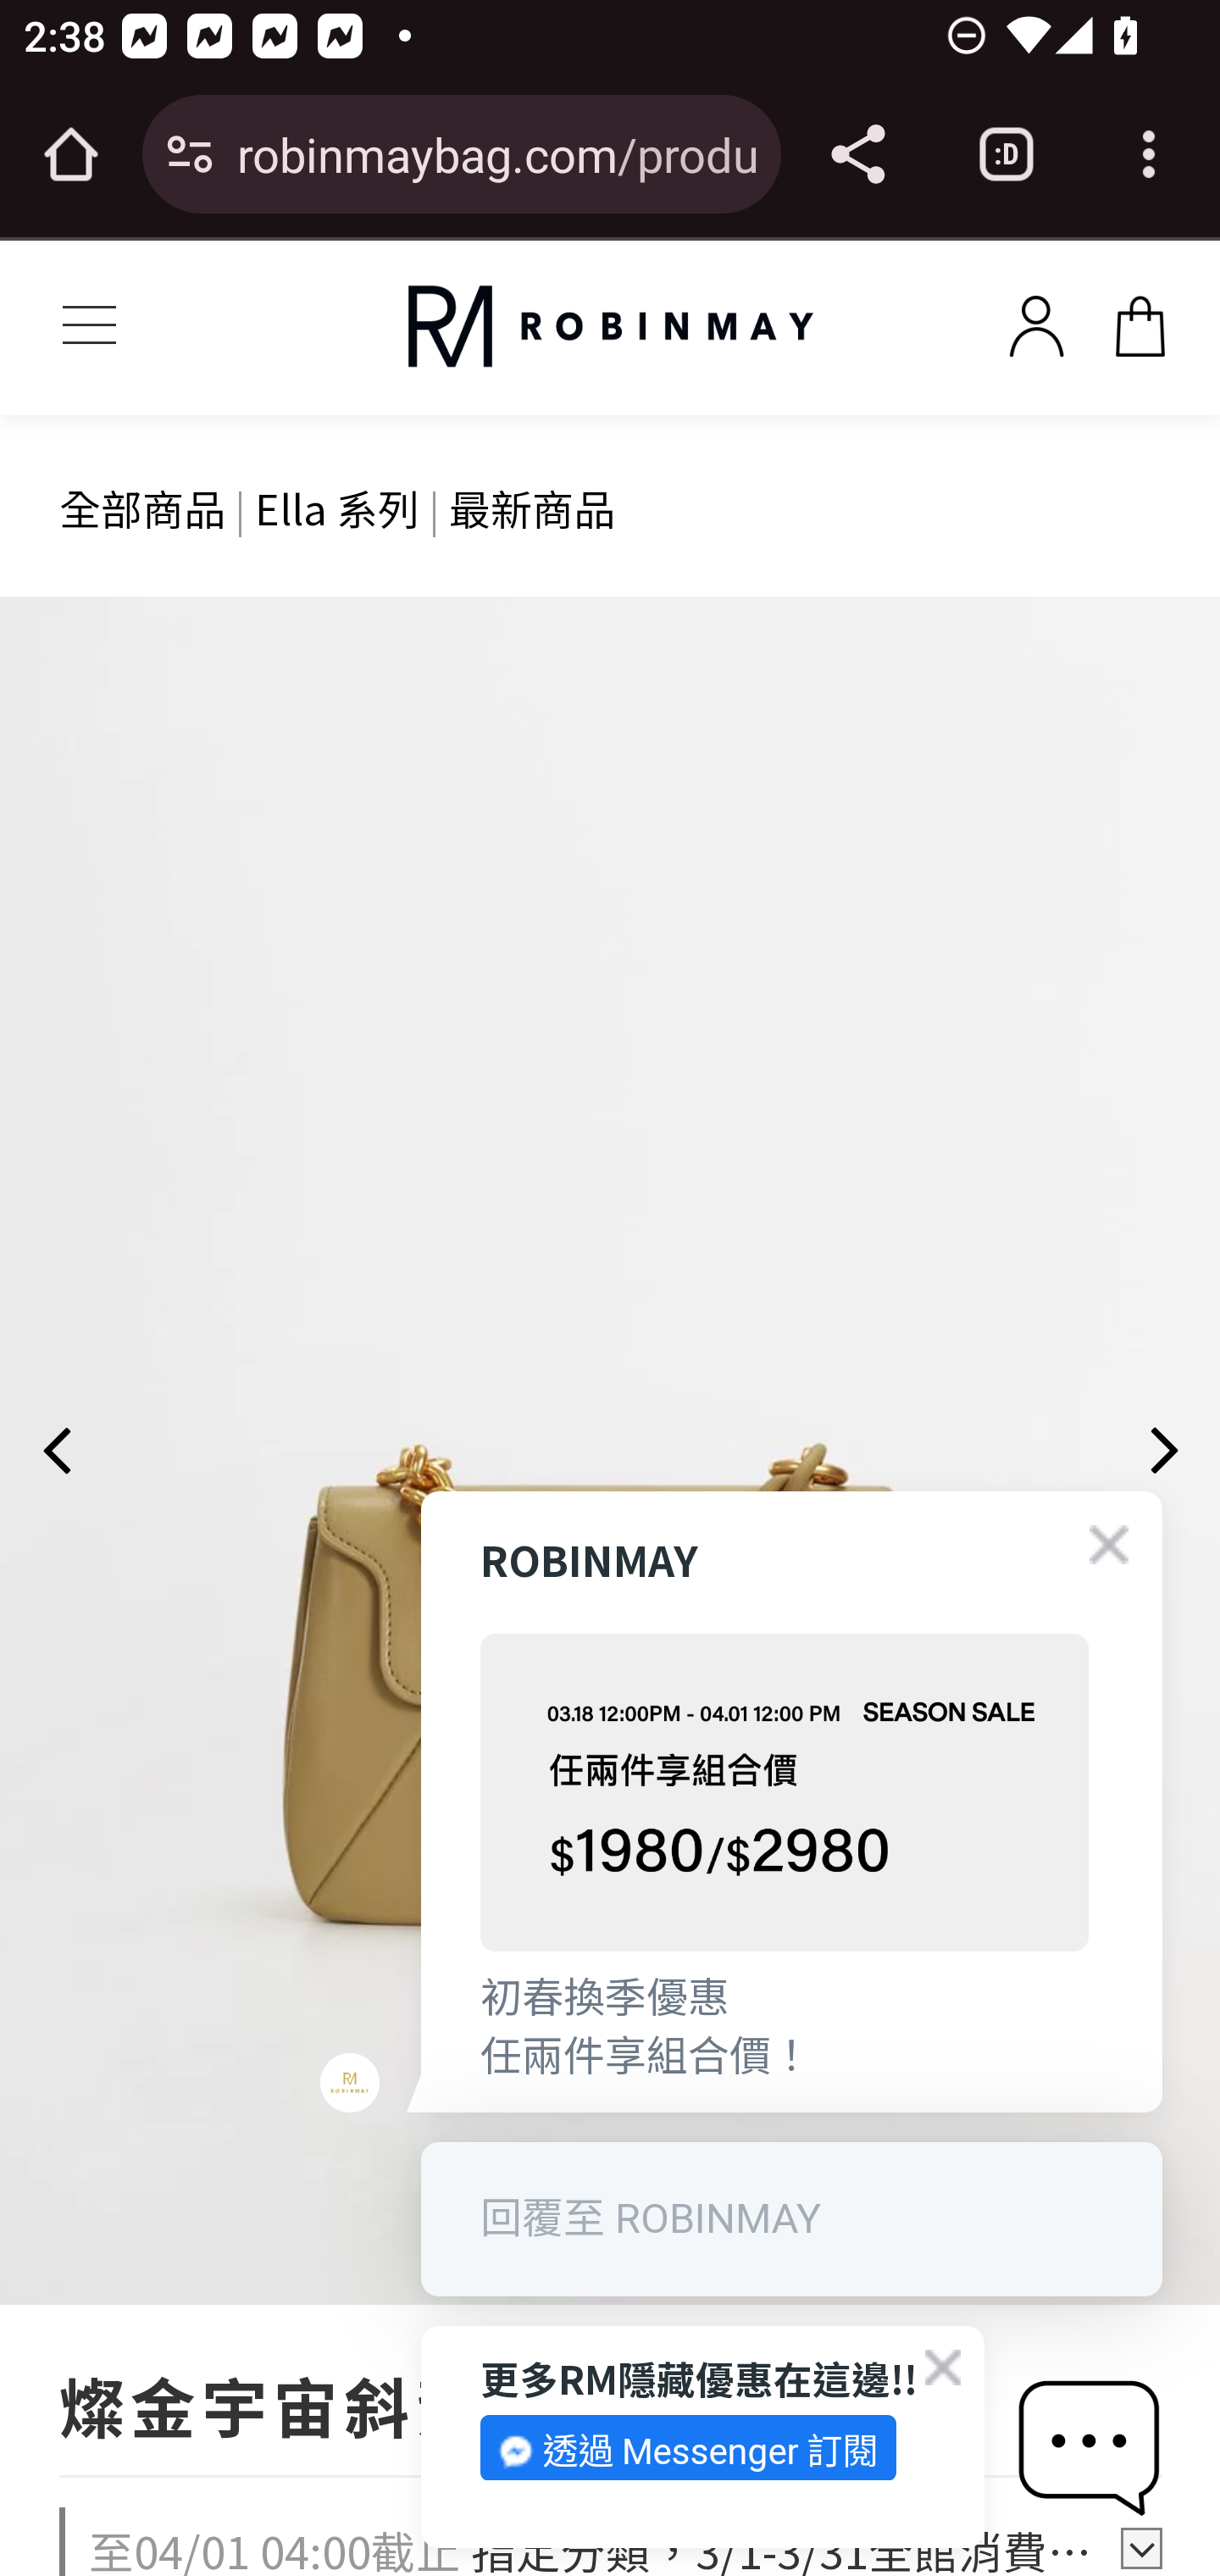 The width and height of the screenshot is (1220, 2576). I want to click on Customize and control Google Chrome, so click(1149, 154).